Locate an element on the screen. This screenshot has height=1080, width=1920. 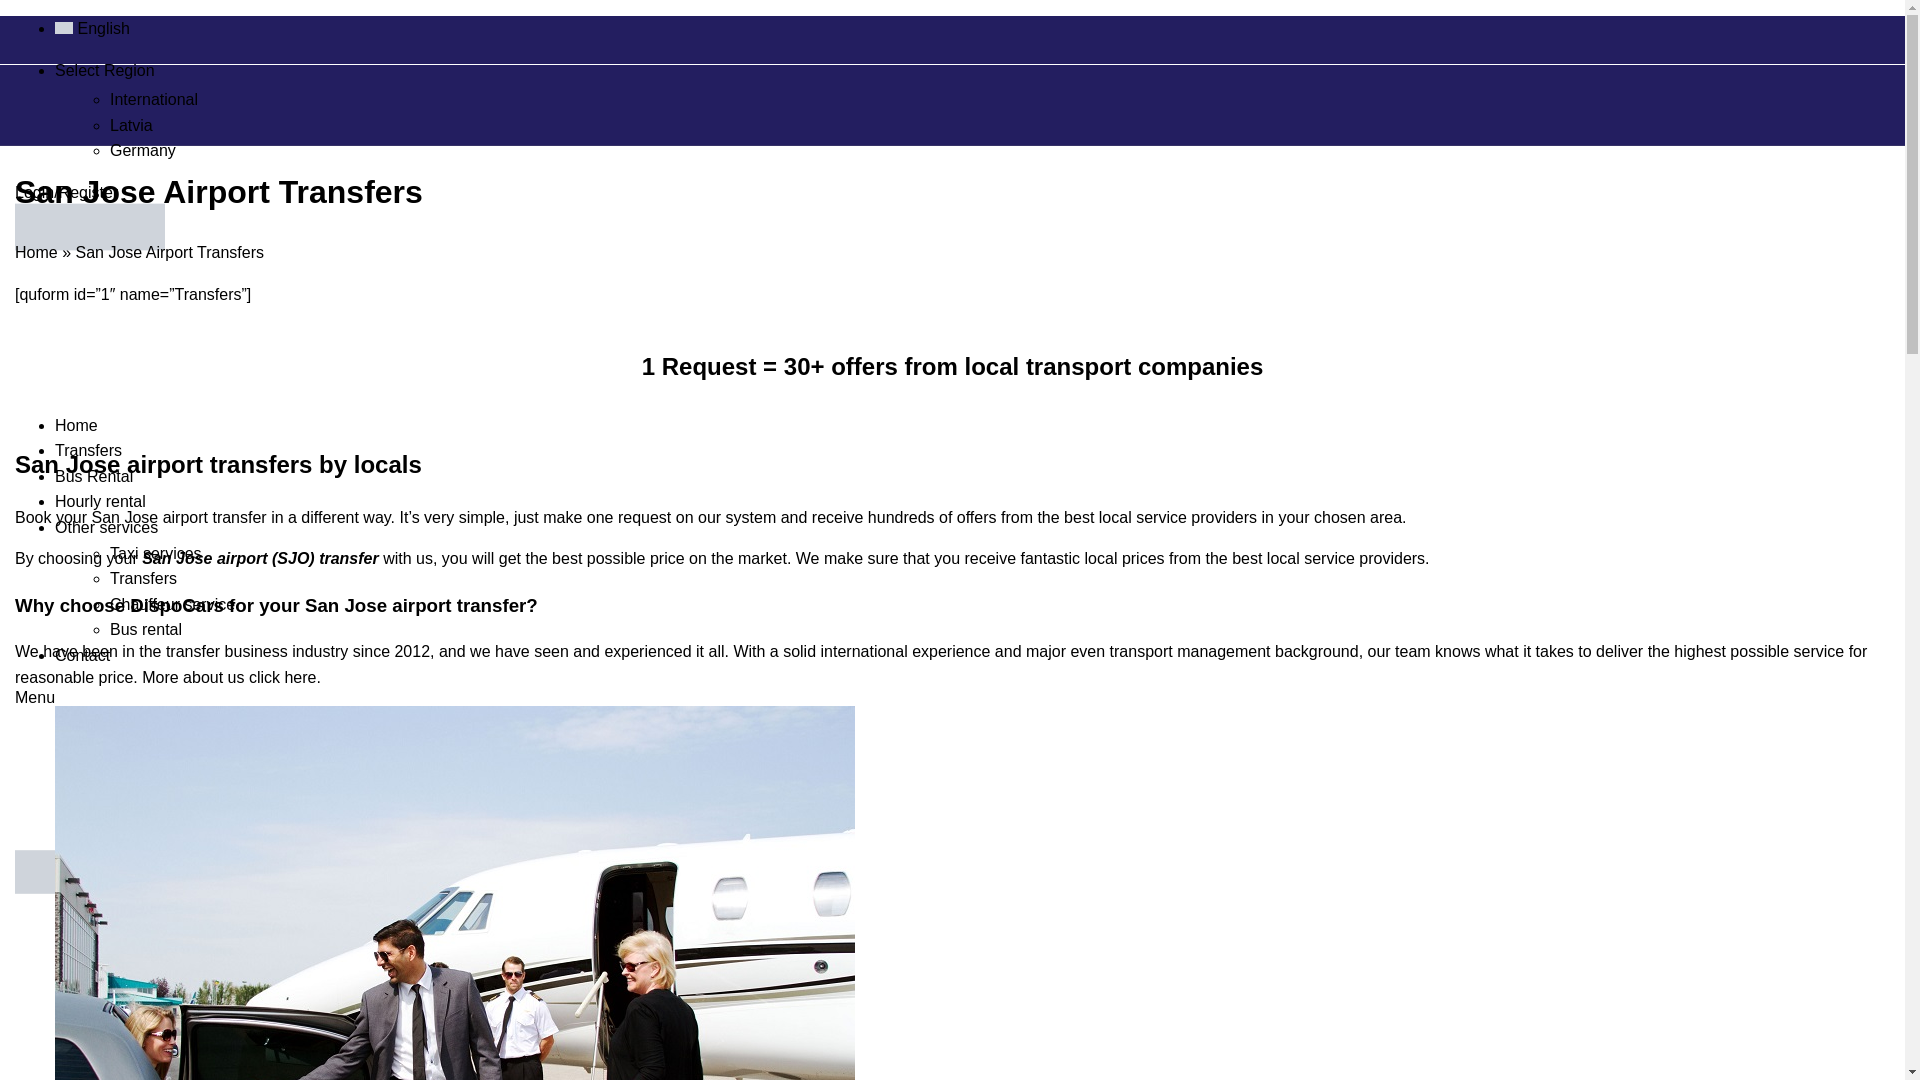
Home is located at coordinates (304, 230).